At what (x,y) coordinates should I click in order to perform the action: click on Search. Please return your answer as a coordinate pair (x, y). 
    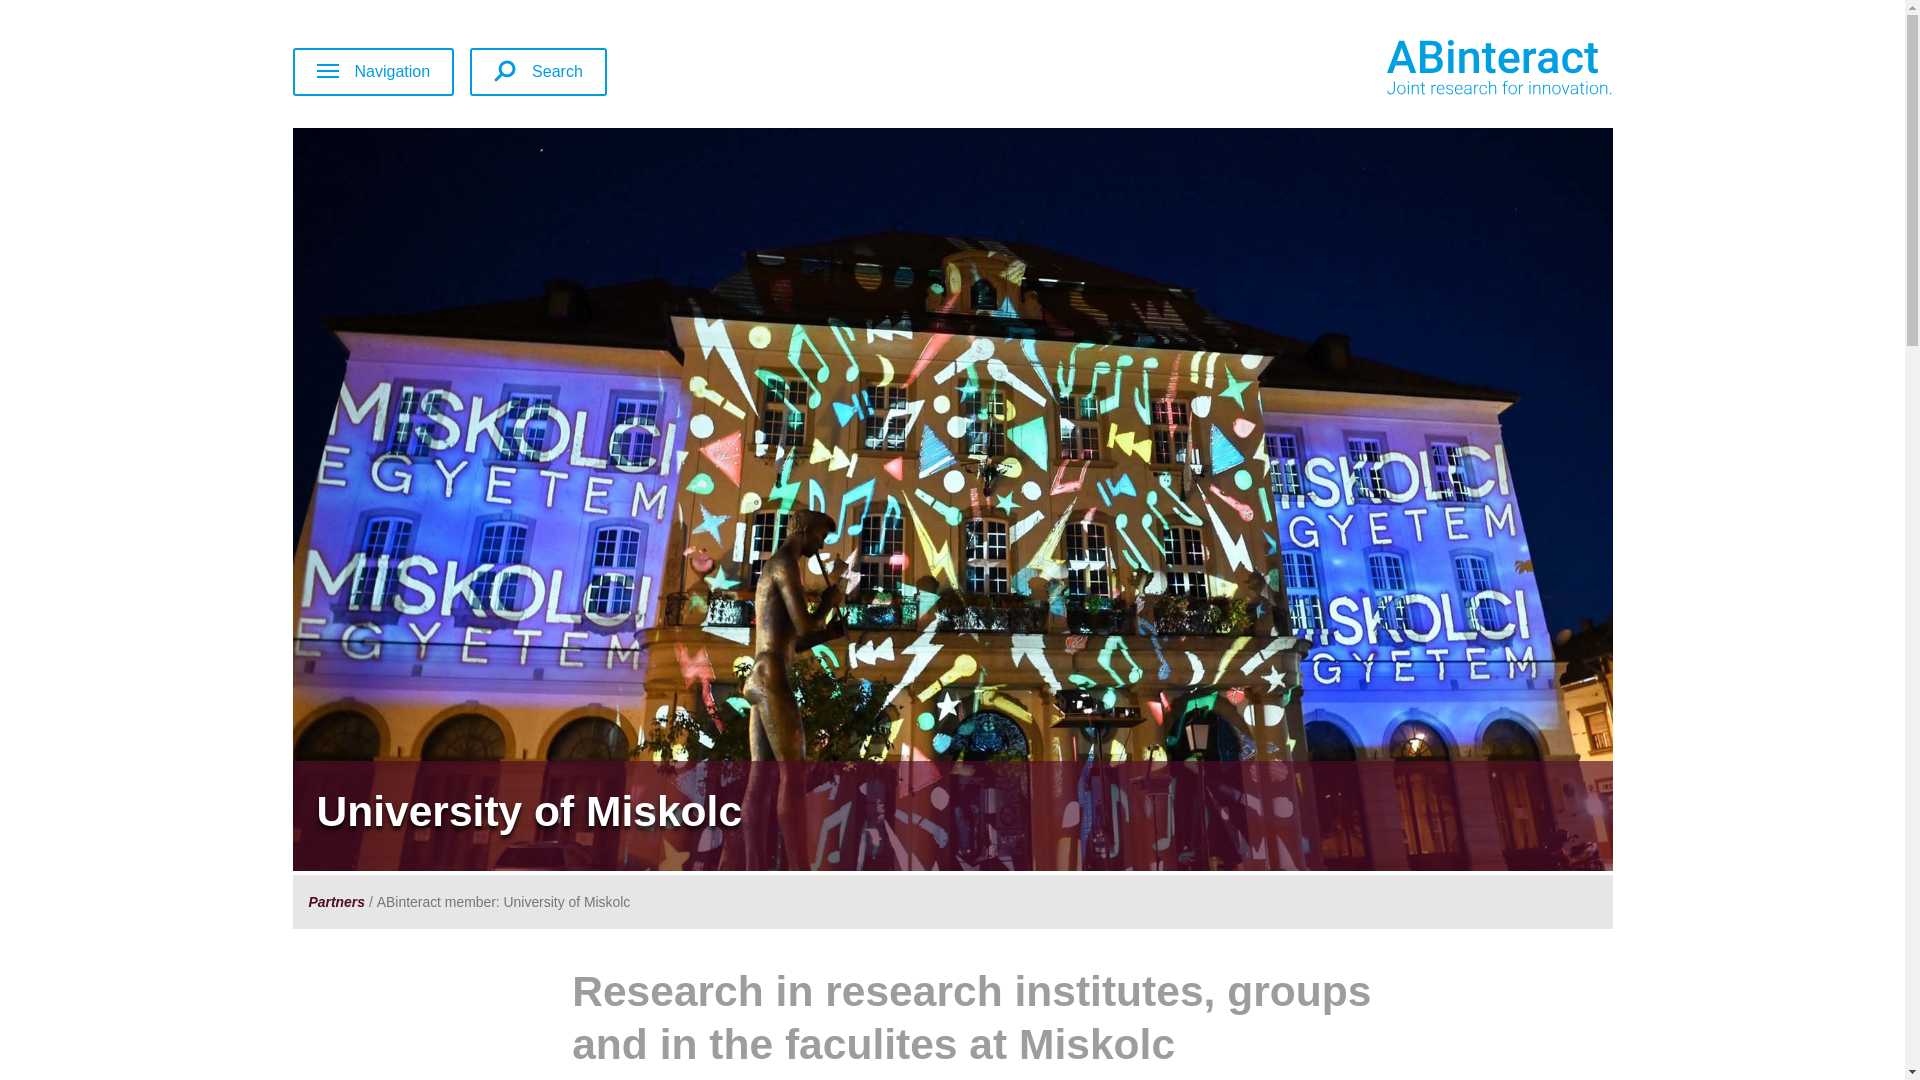
    Looking at the image, I should click on (538, 72).